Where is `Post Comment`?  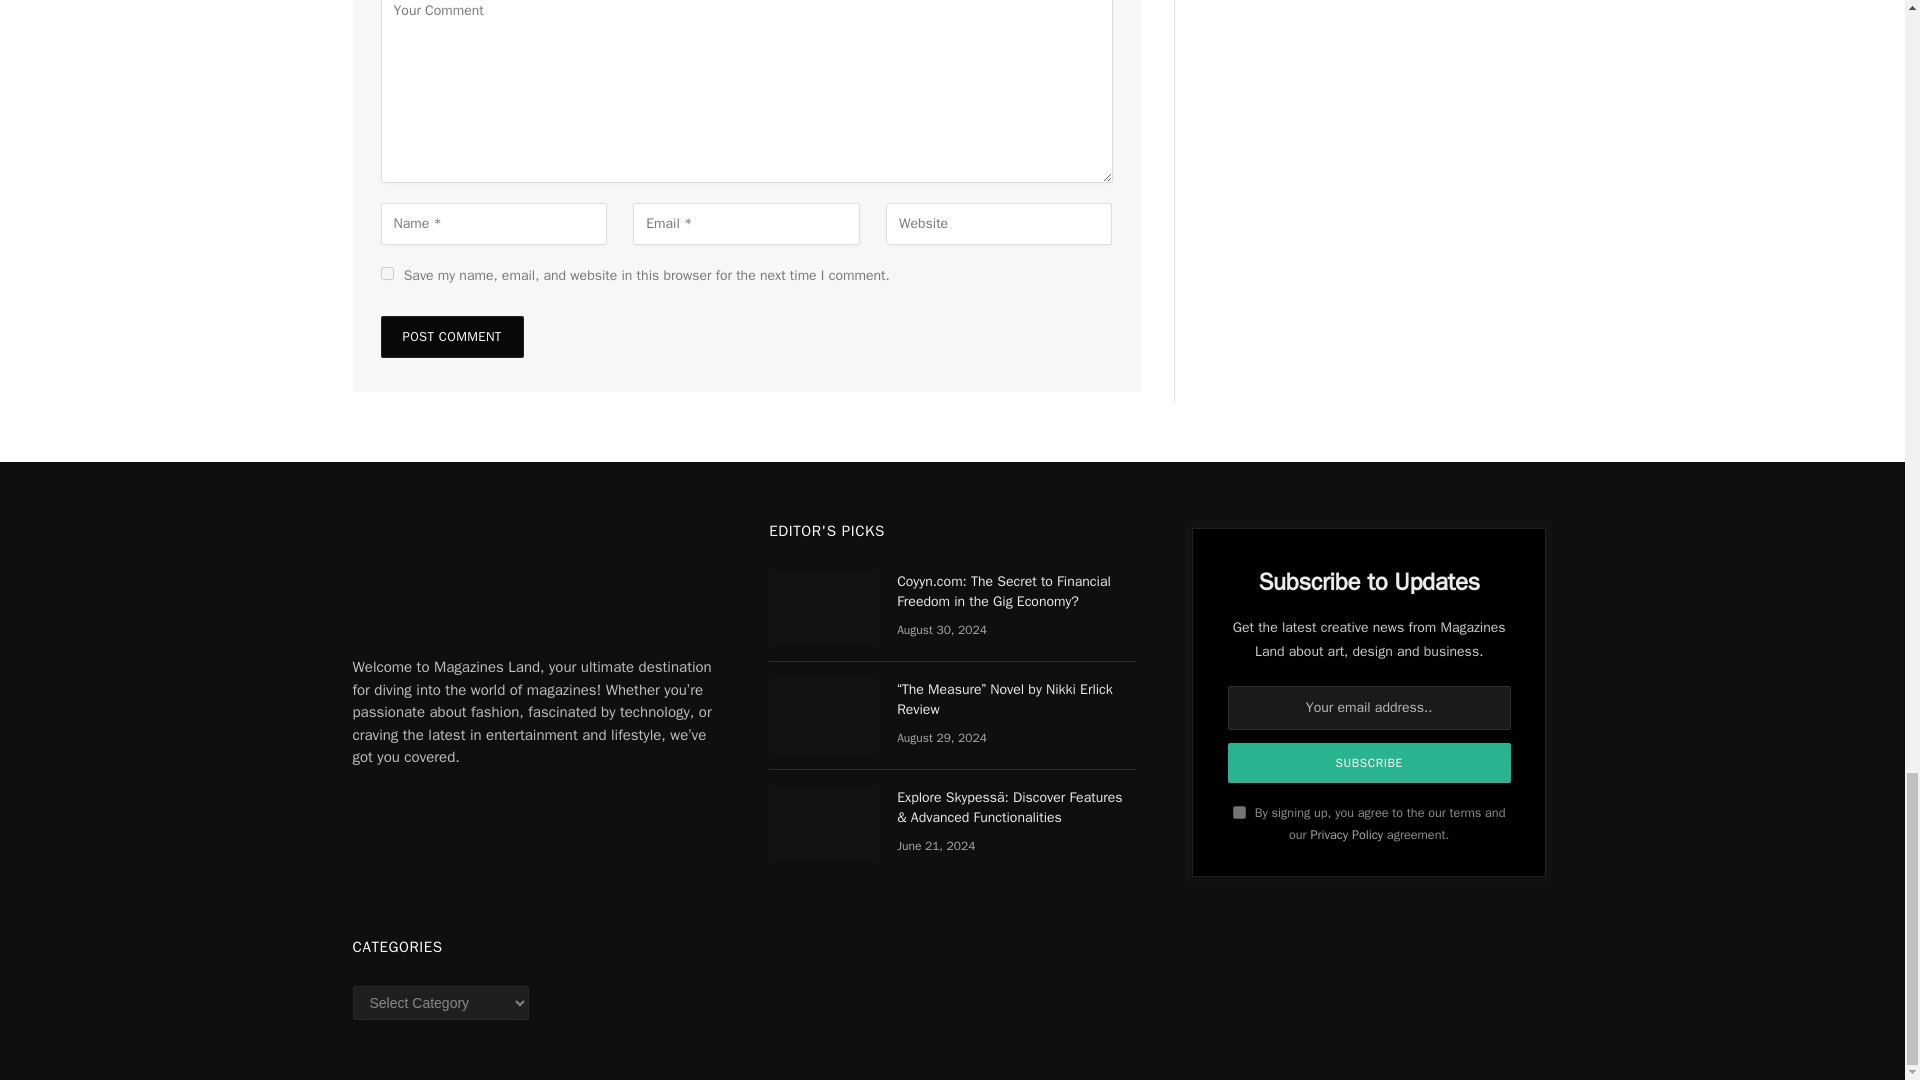
Post Comment is located at coordinates (451, 336).